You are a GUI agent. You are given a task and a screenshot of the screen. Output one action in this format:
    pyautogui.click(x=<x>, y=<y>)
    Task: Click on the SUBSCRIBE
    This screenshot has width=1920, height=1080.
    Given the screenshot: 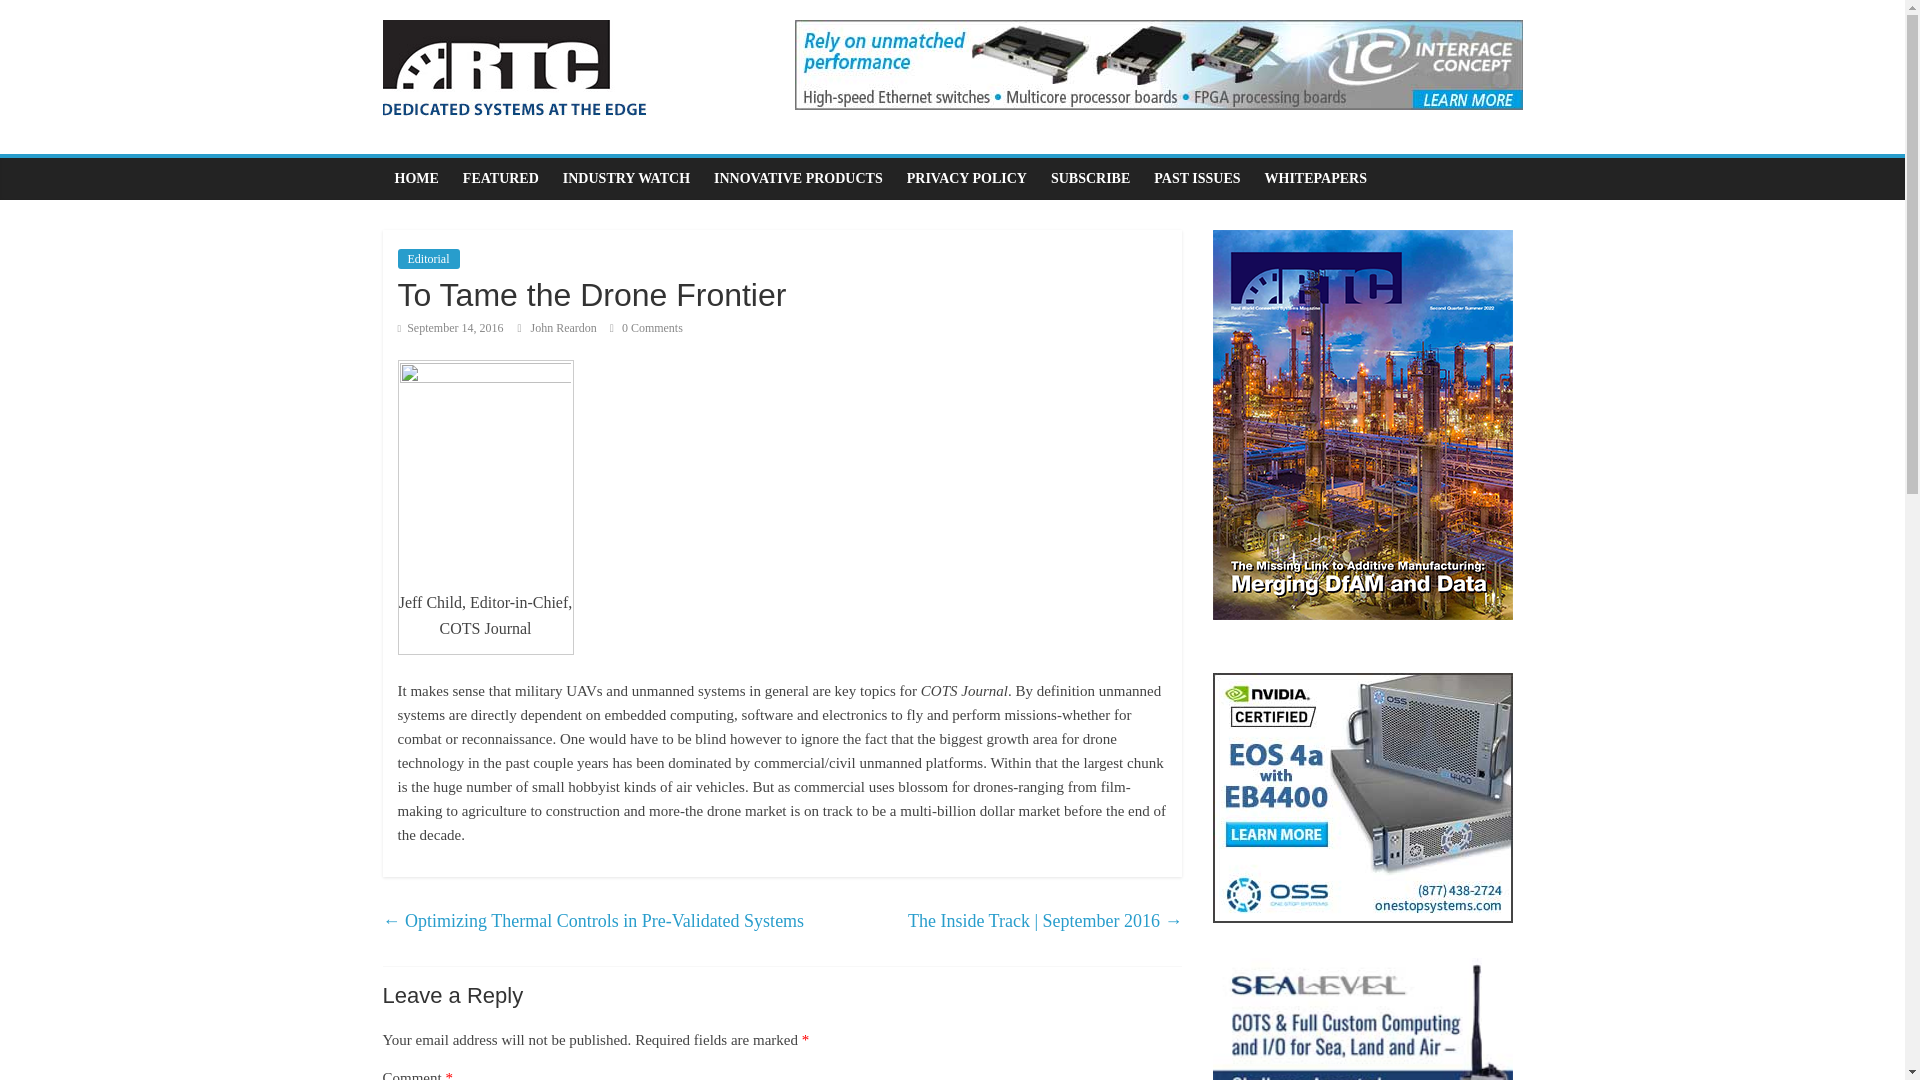 What is the action you would take?
    pyautogui.click(x=1090, y=178)
    